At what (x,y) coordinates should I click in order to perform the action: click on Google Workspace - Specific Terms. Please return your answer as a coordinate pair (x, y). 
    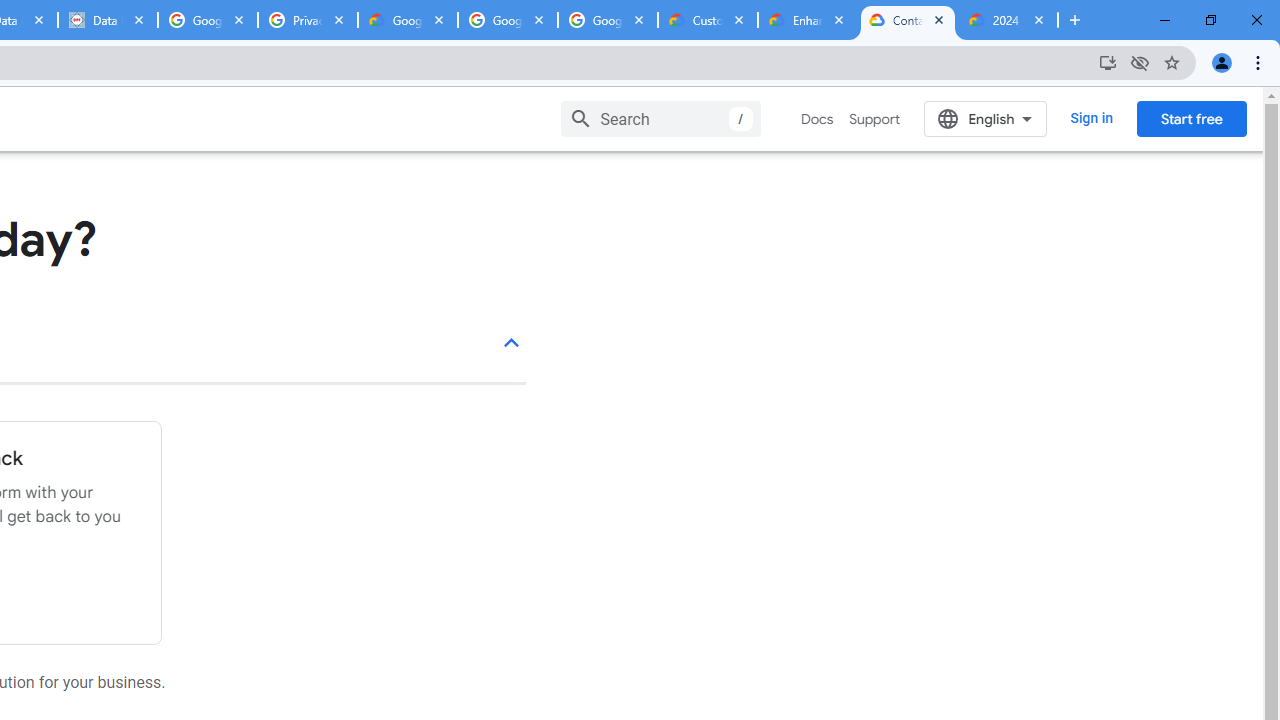
    Looking at the image, I should click on (508, 20).